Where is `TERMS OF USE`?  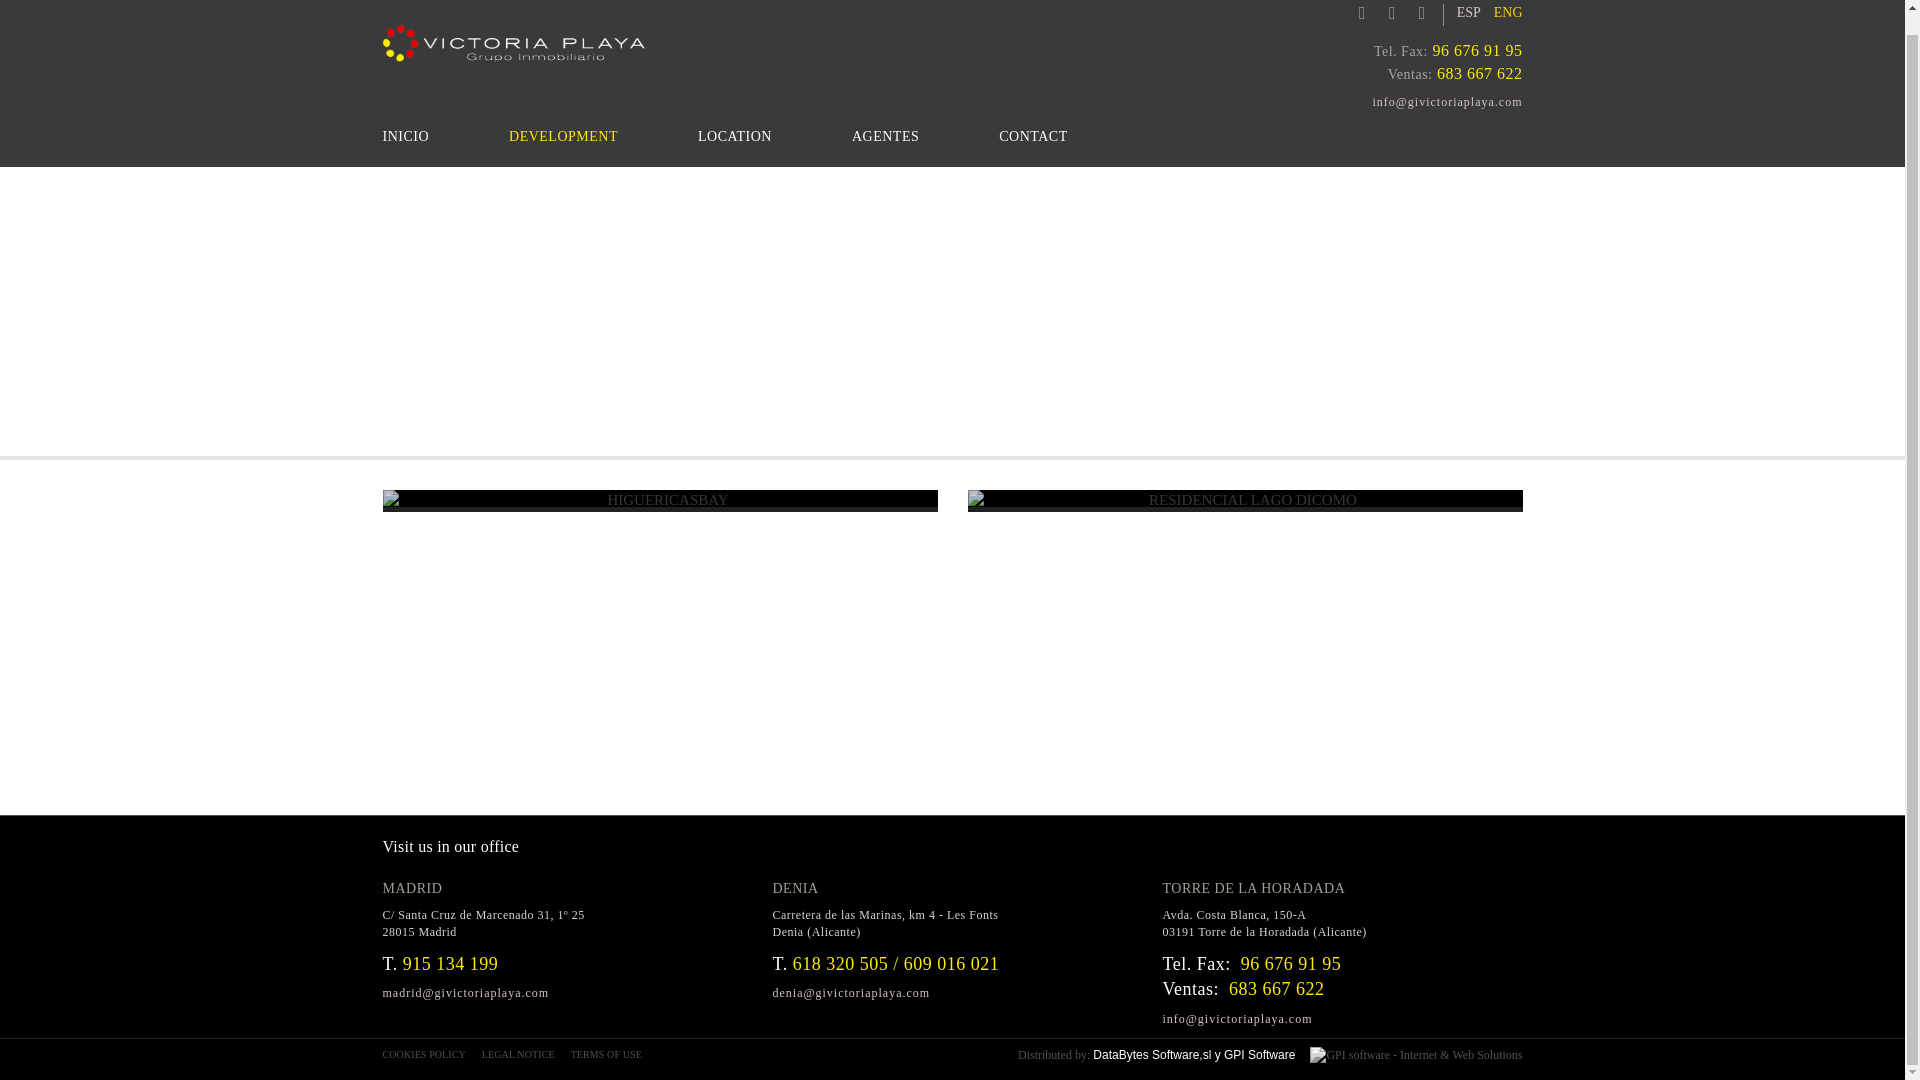 TERMS OF USE is located at coordinates (610, 1054).